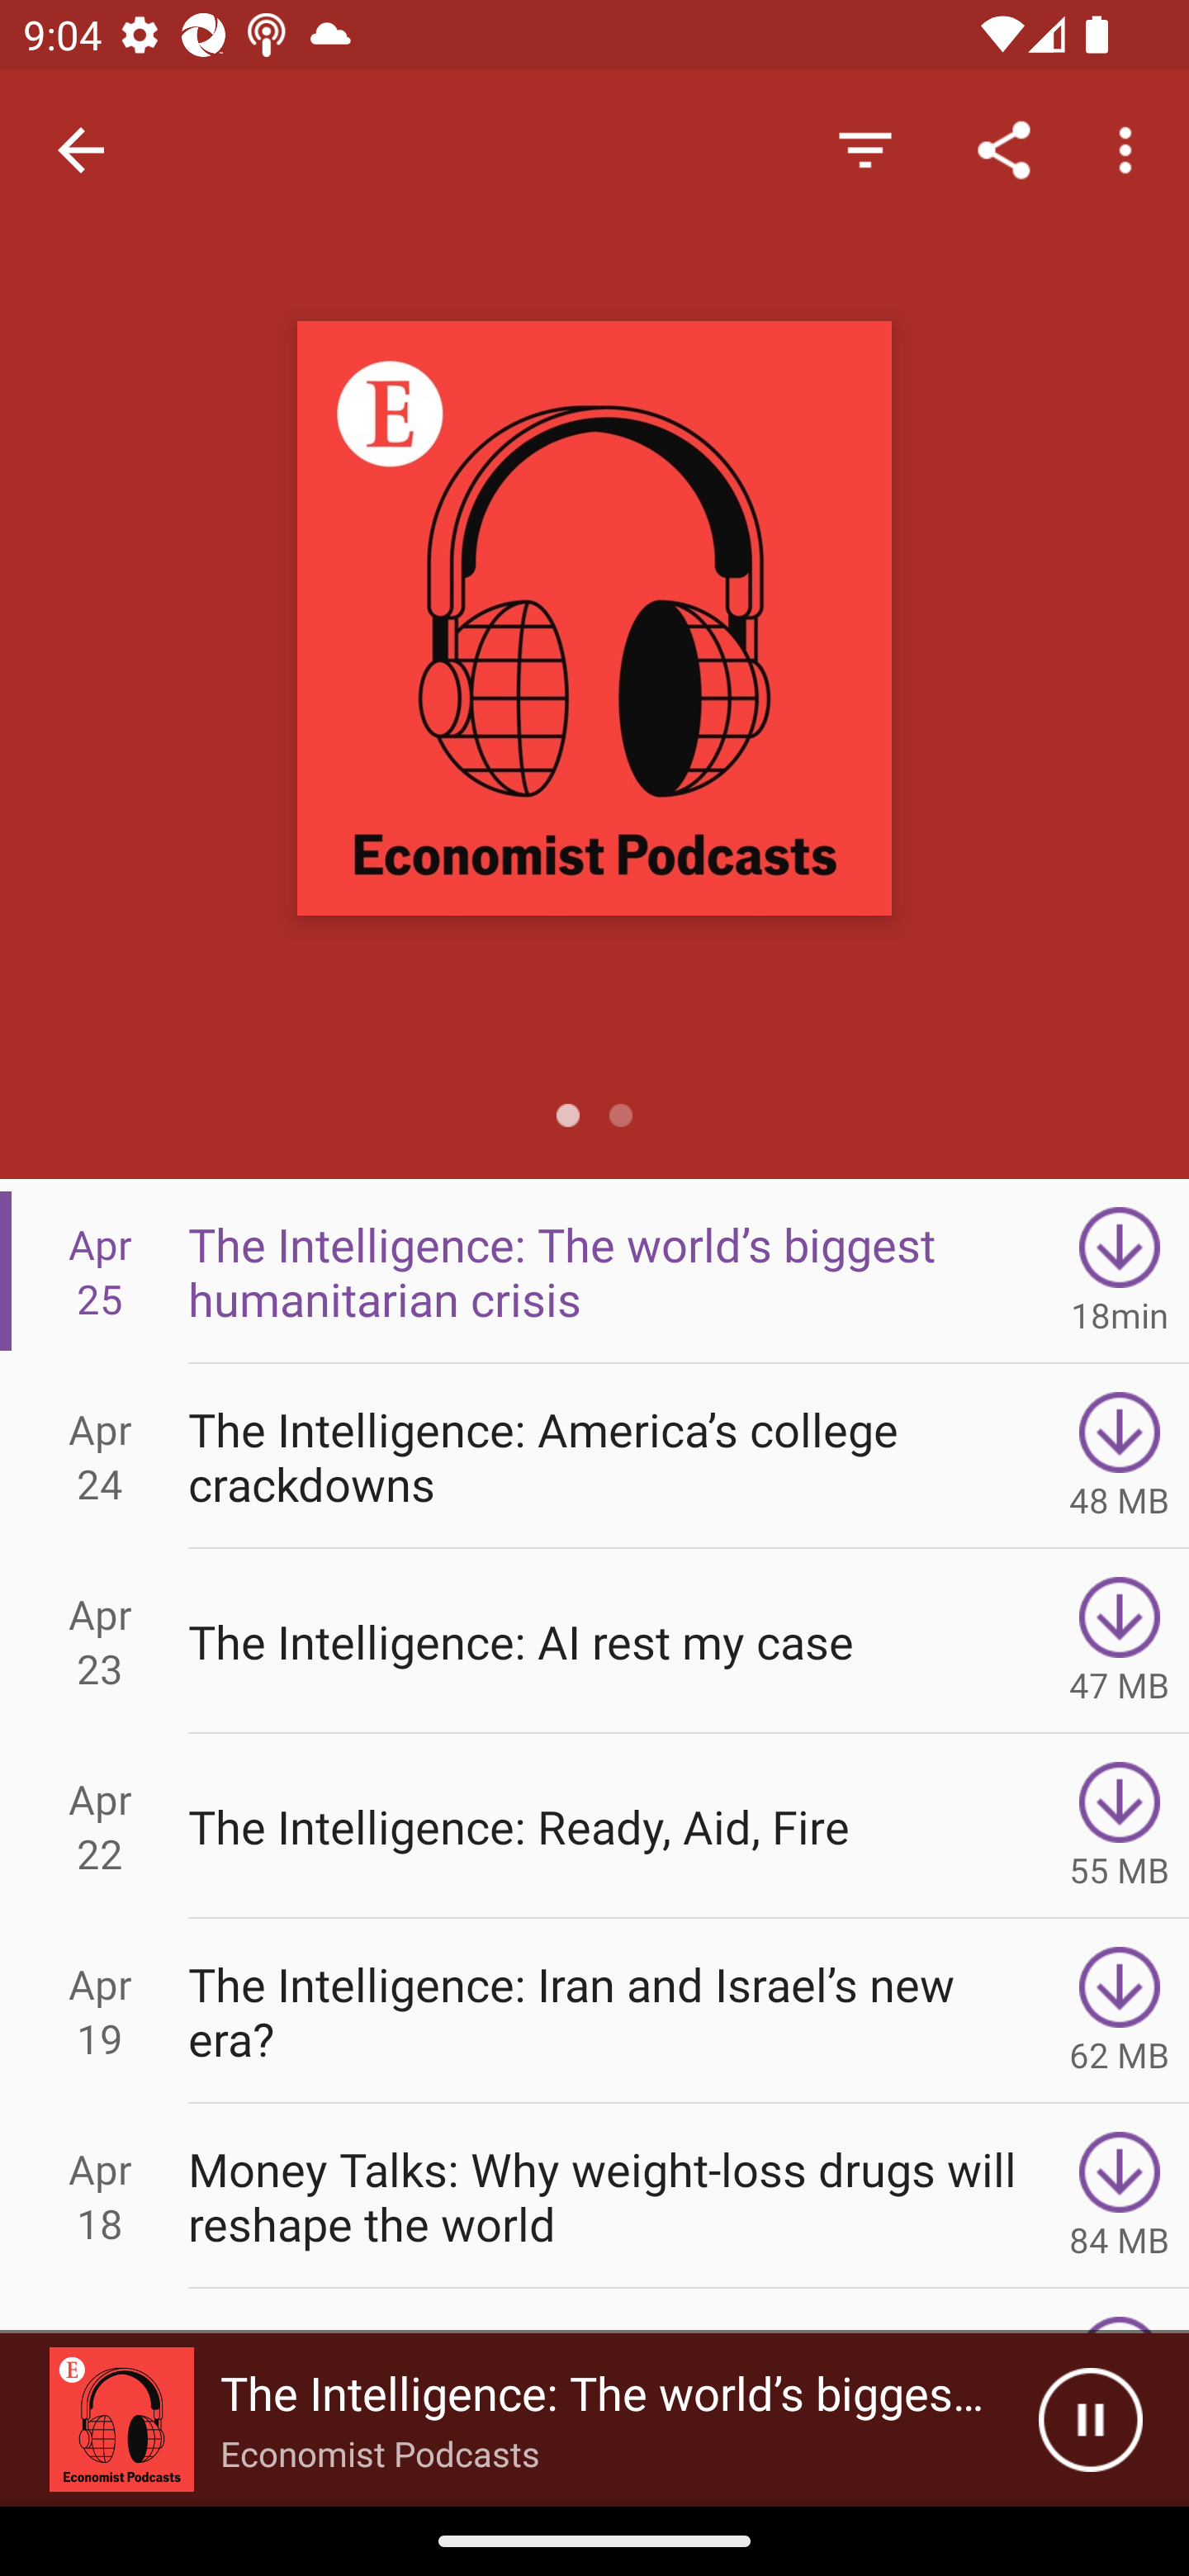  What do you see at coordinates (1004, 149) in the screenshot?
I see `Share Link` at bounding box center [1004, 149].